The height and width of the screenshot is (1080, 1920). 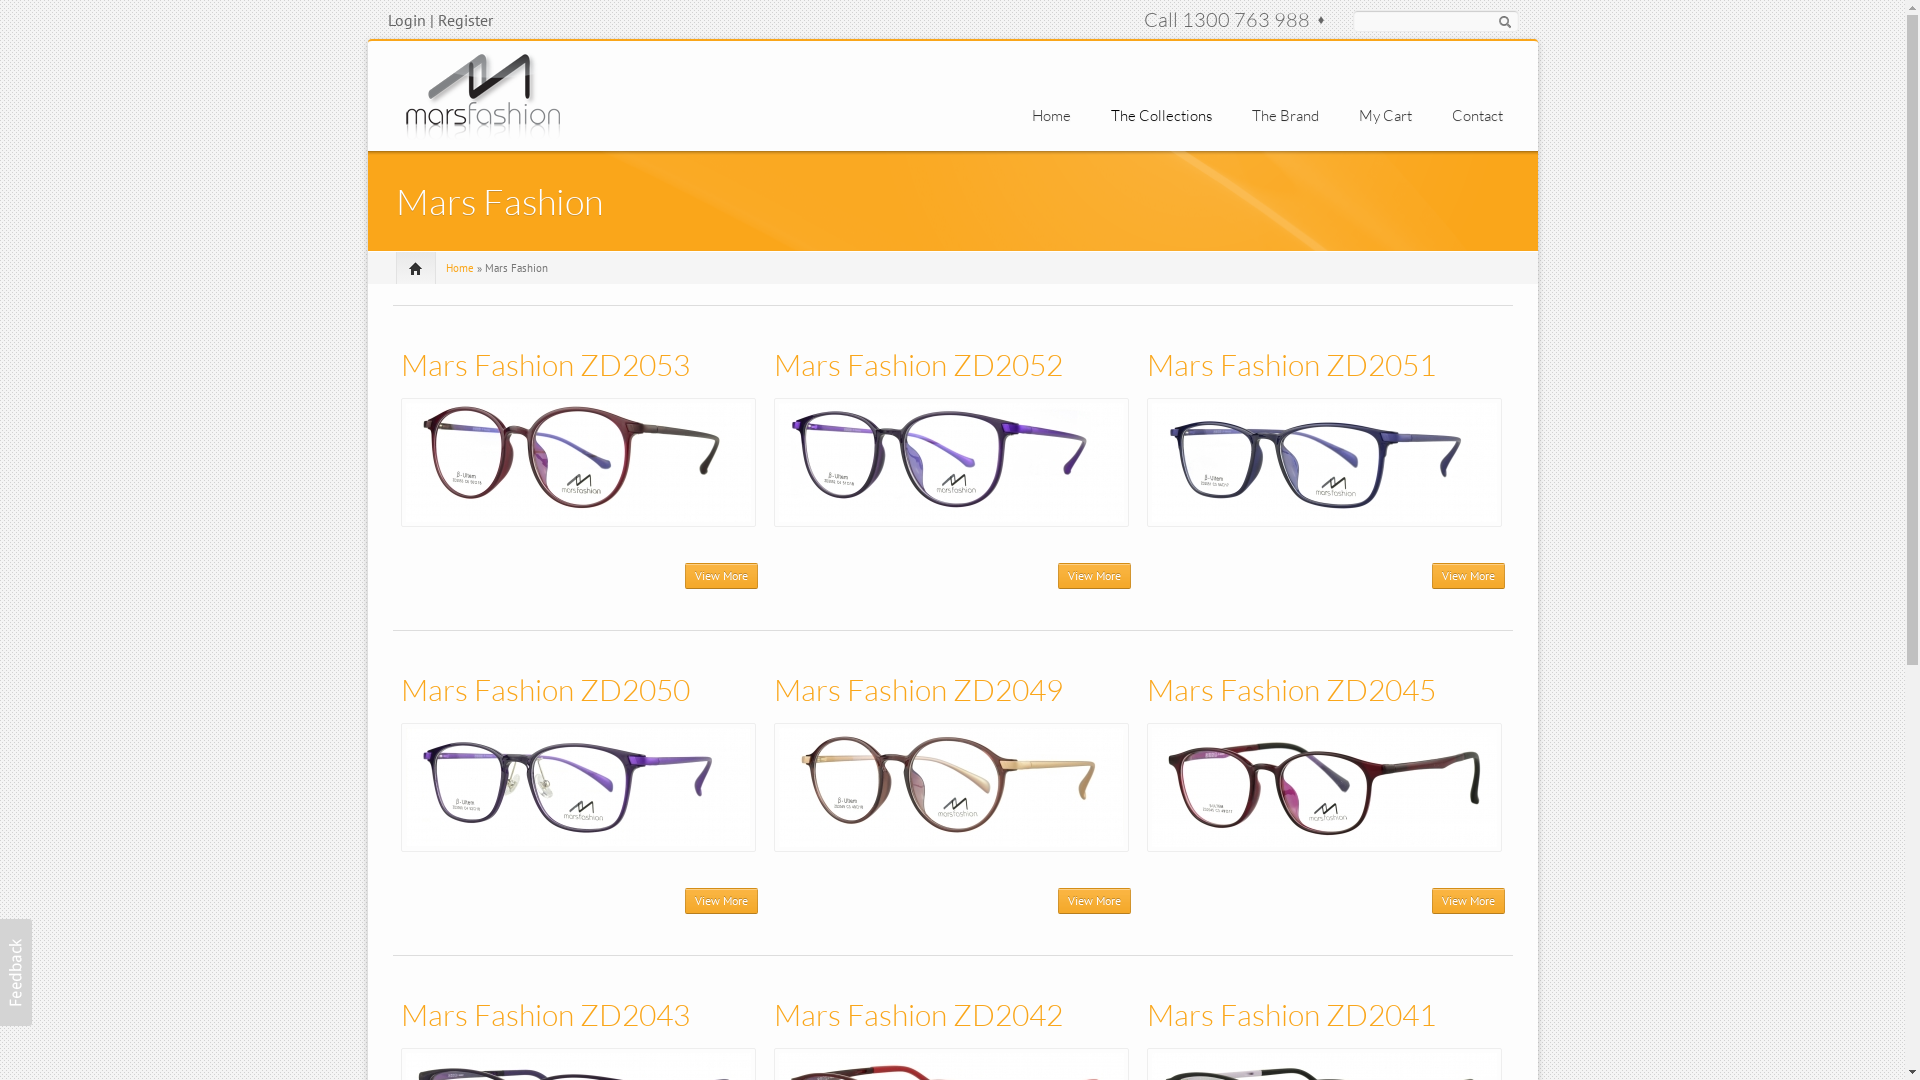 What do you see at coordinates (1292, 690) in the screenshot?
I see `Mars Fashion ZD2045` at bounding box center [1292, 690].